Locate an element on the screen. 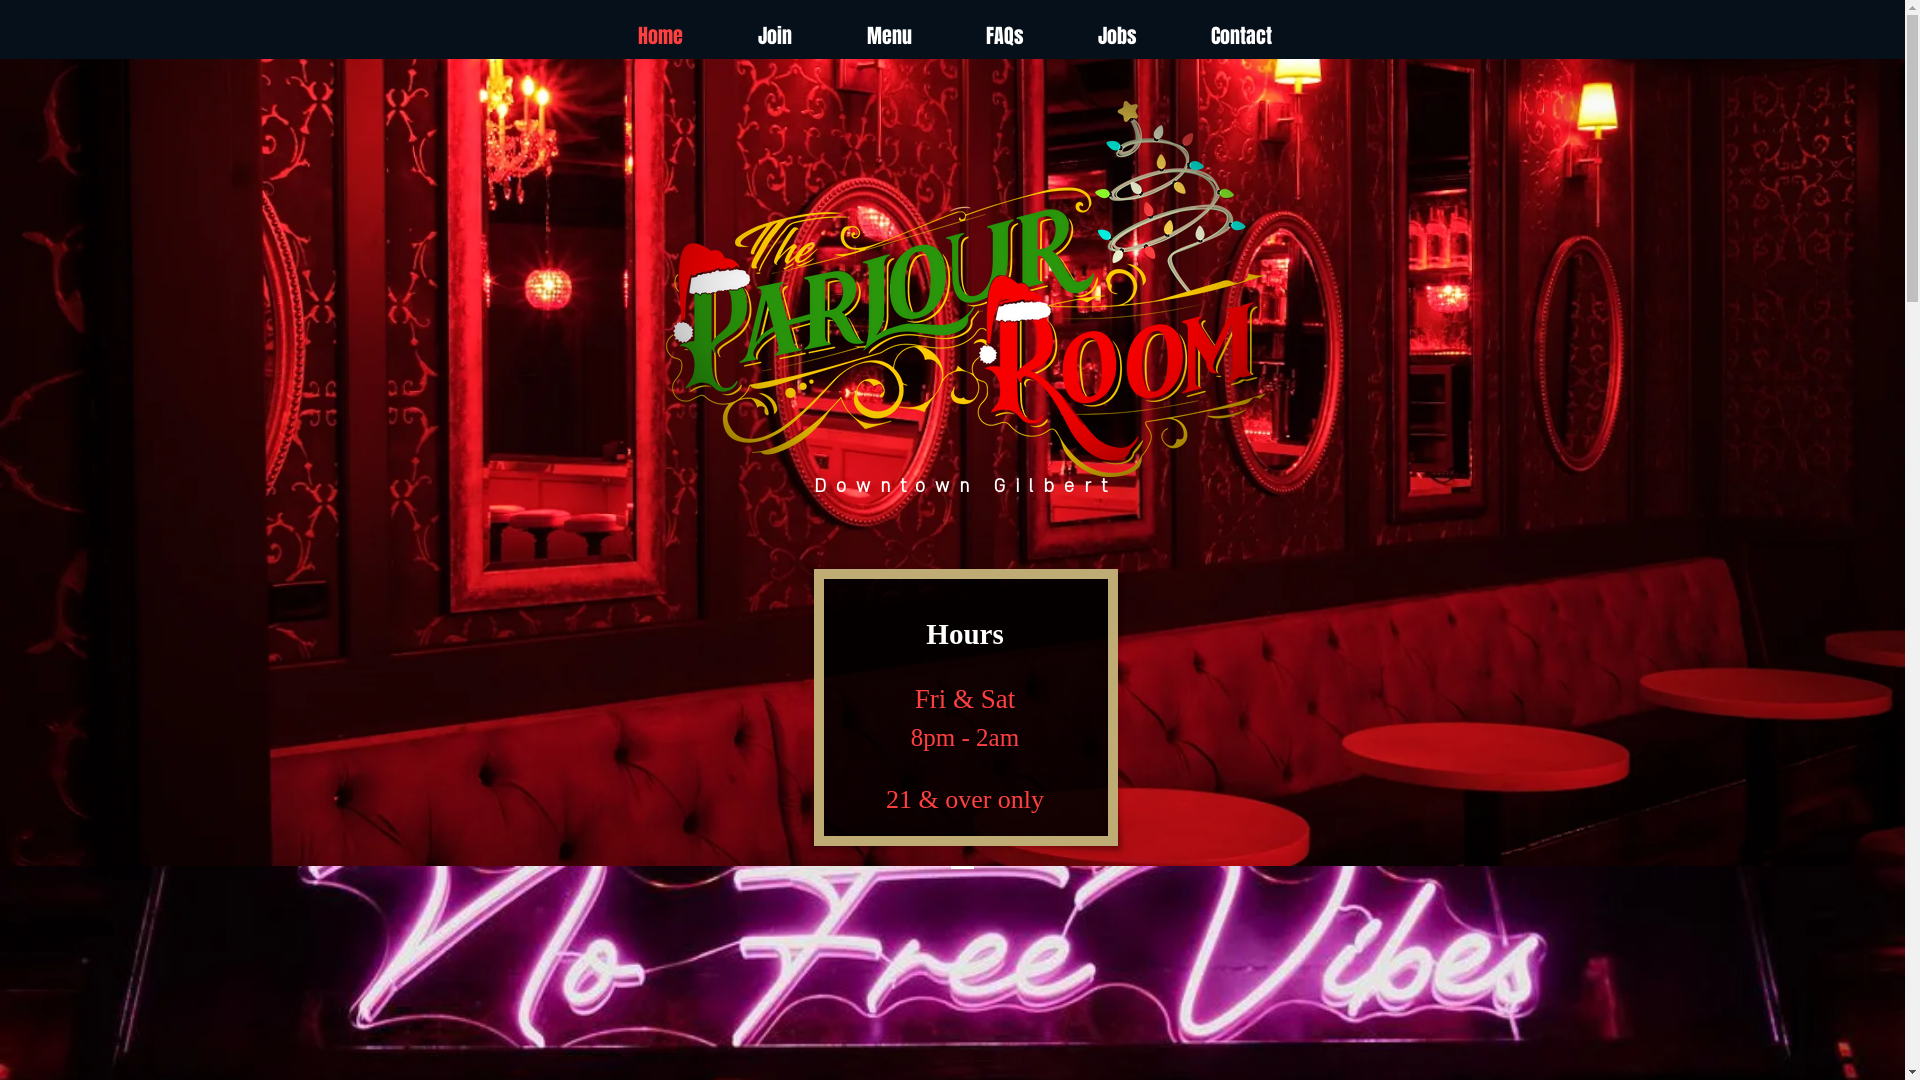  Contact is located at coordinates (1242, 36).